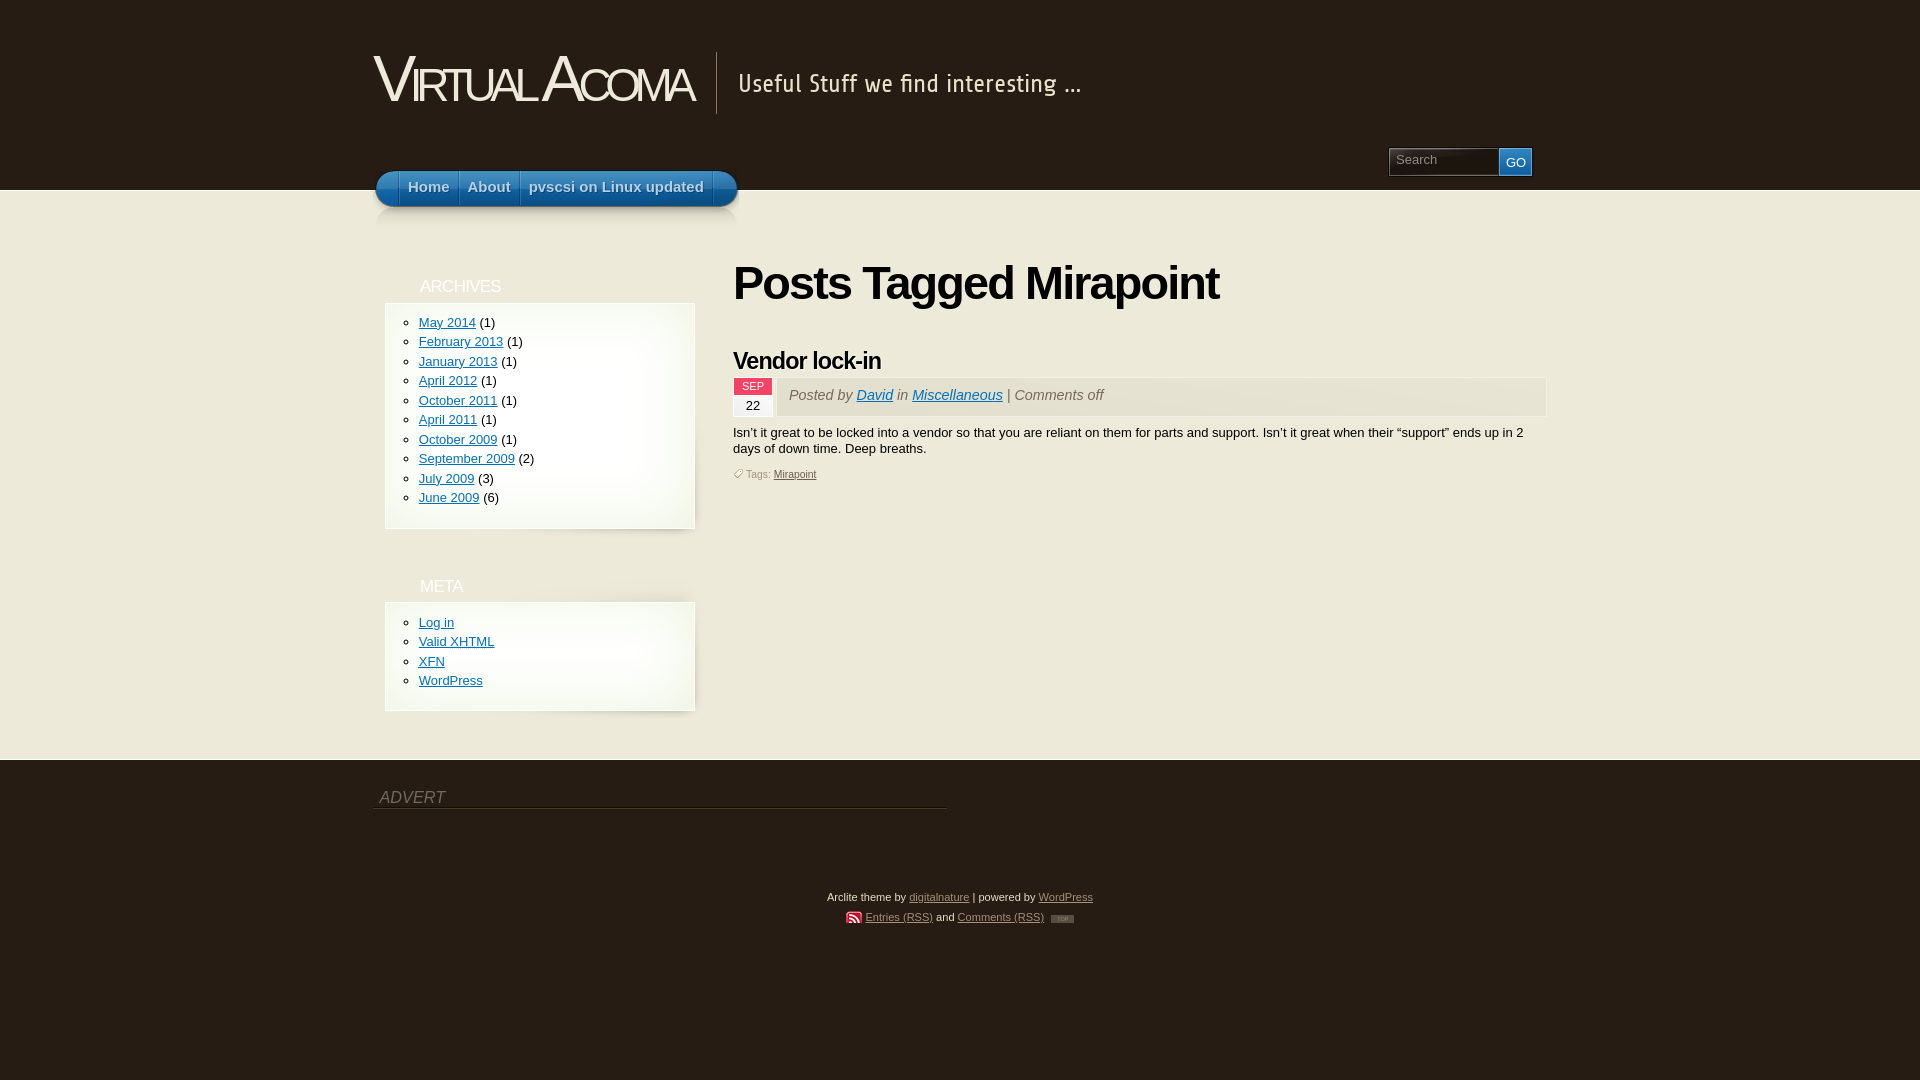 The image size is (1920, 1080). I want to click on WordPress, so click(451, 680).